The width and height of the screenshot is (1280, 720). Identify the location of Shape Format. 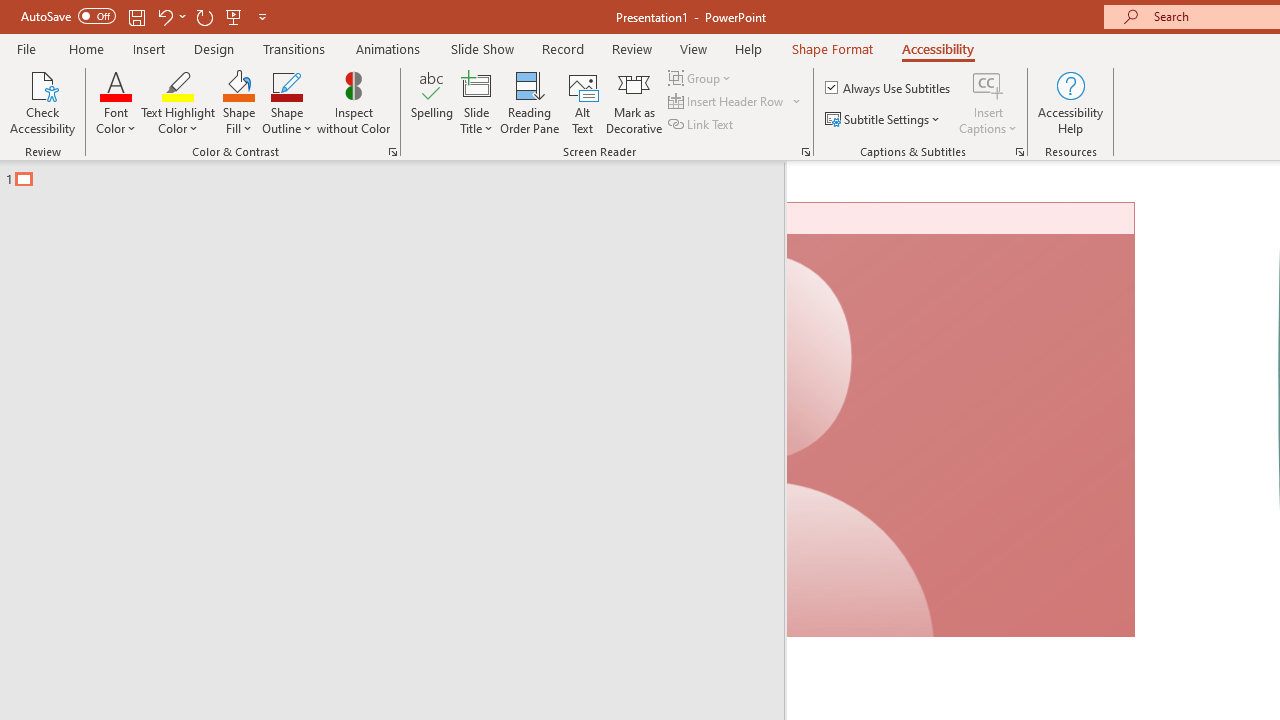
(832, 48).